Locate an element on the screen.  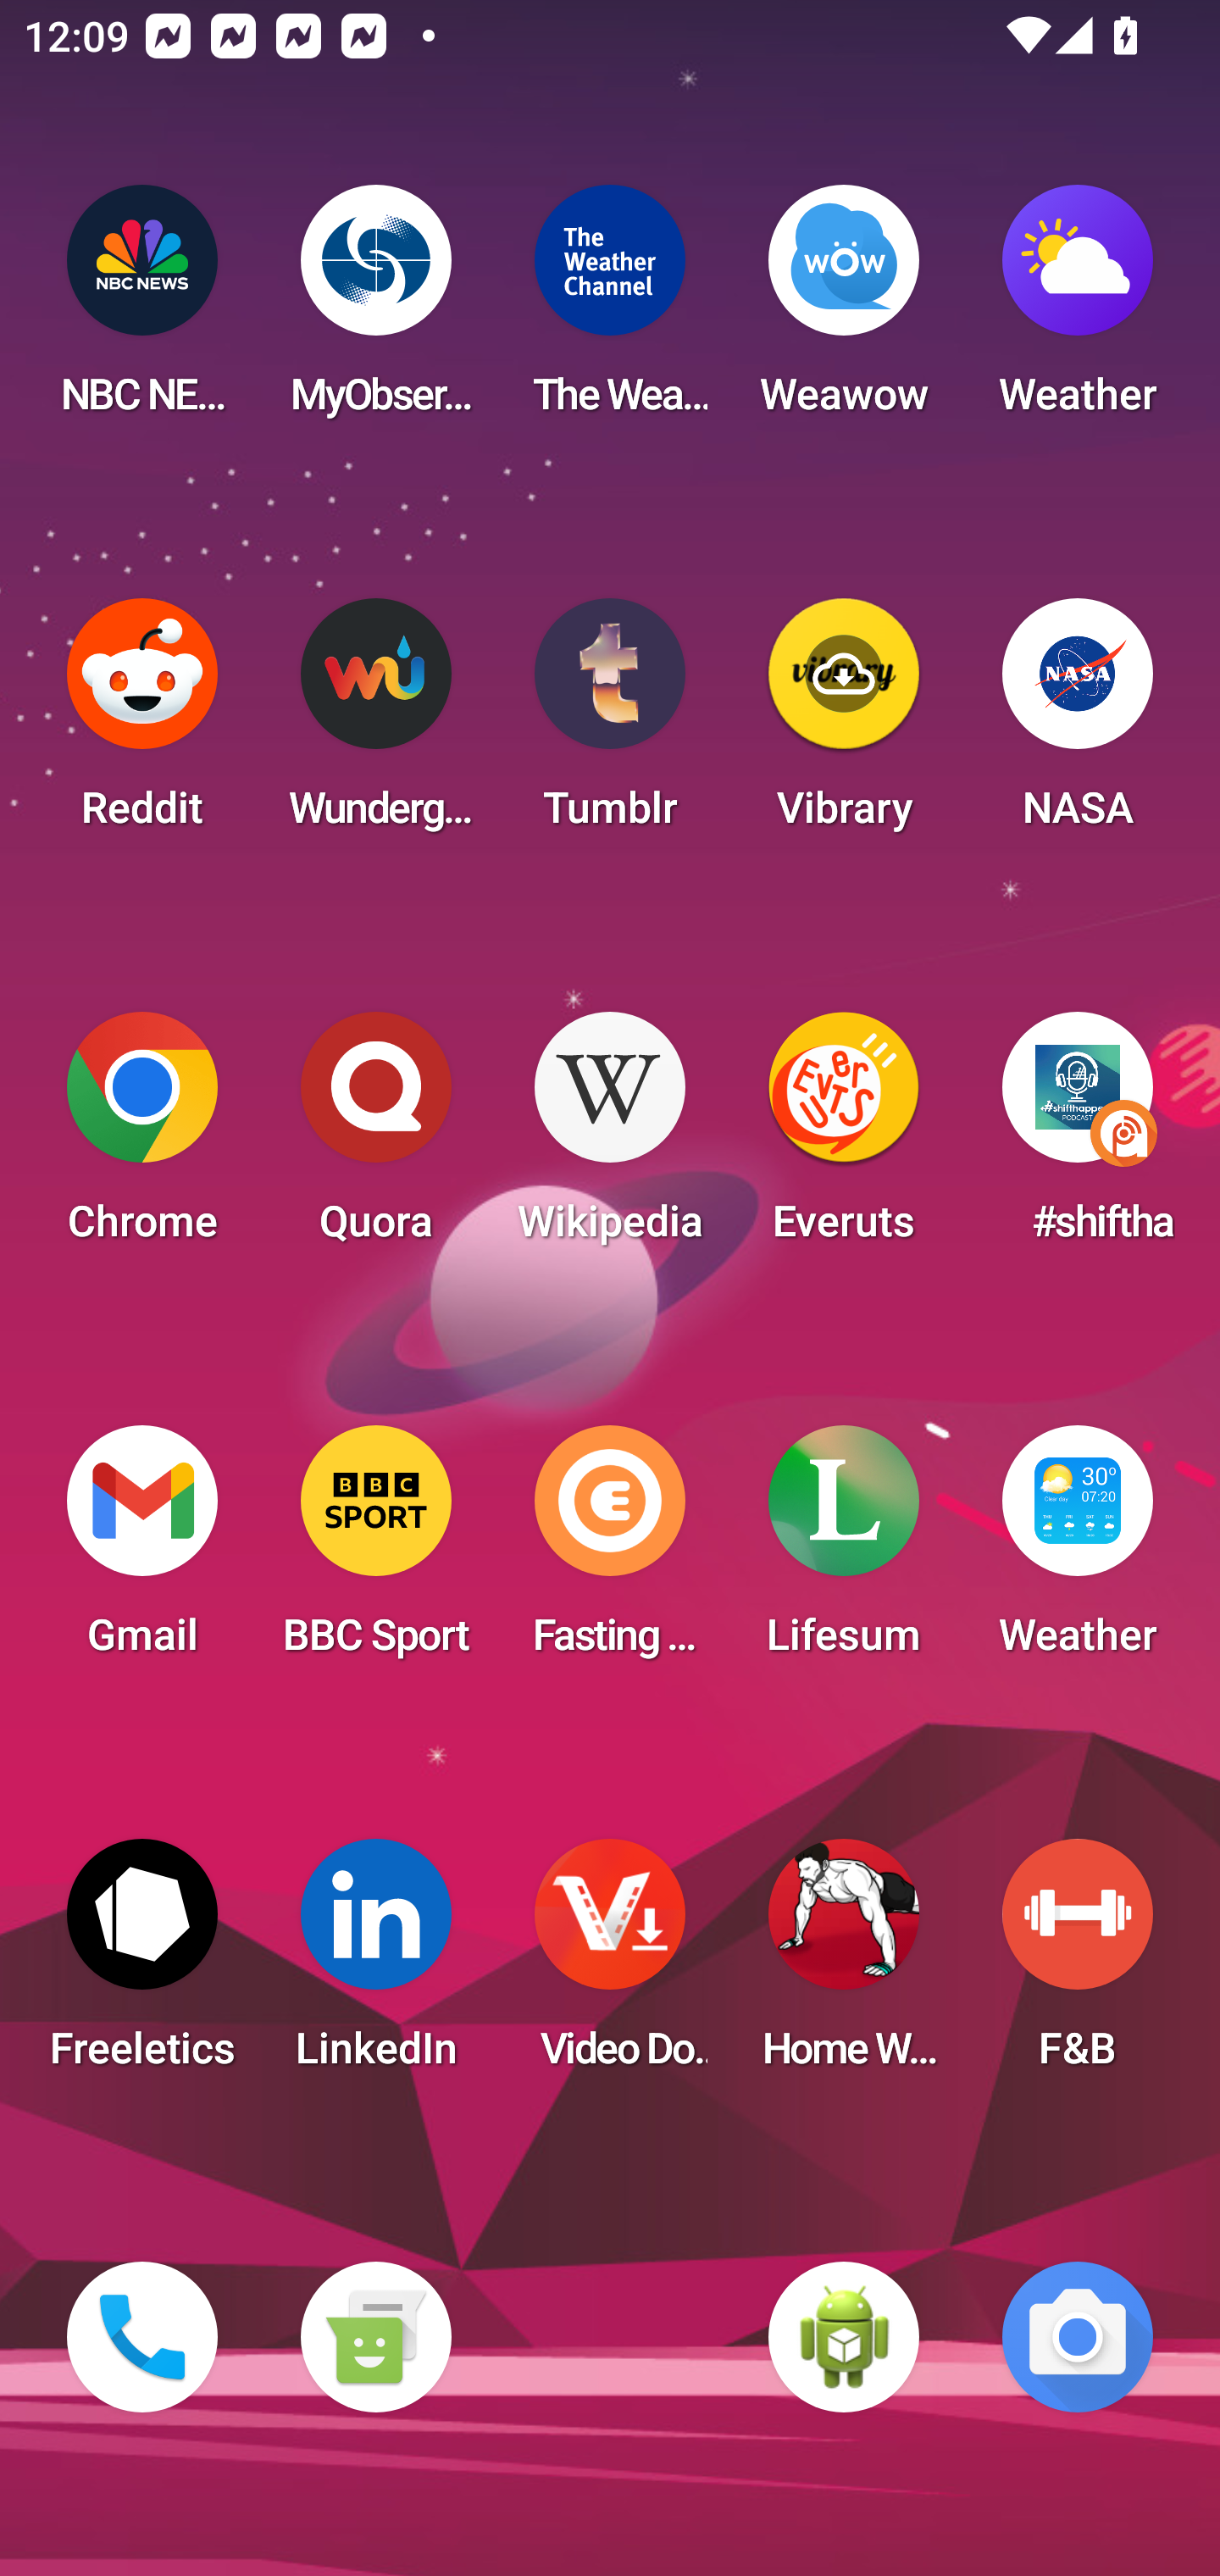
Phone is located at coordinates (142, 2337).